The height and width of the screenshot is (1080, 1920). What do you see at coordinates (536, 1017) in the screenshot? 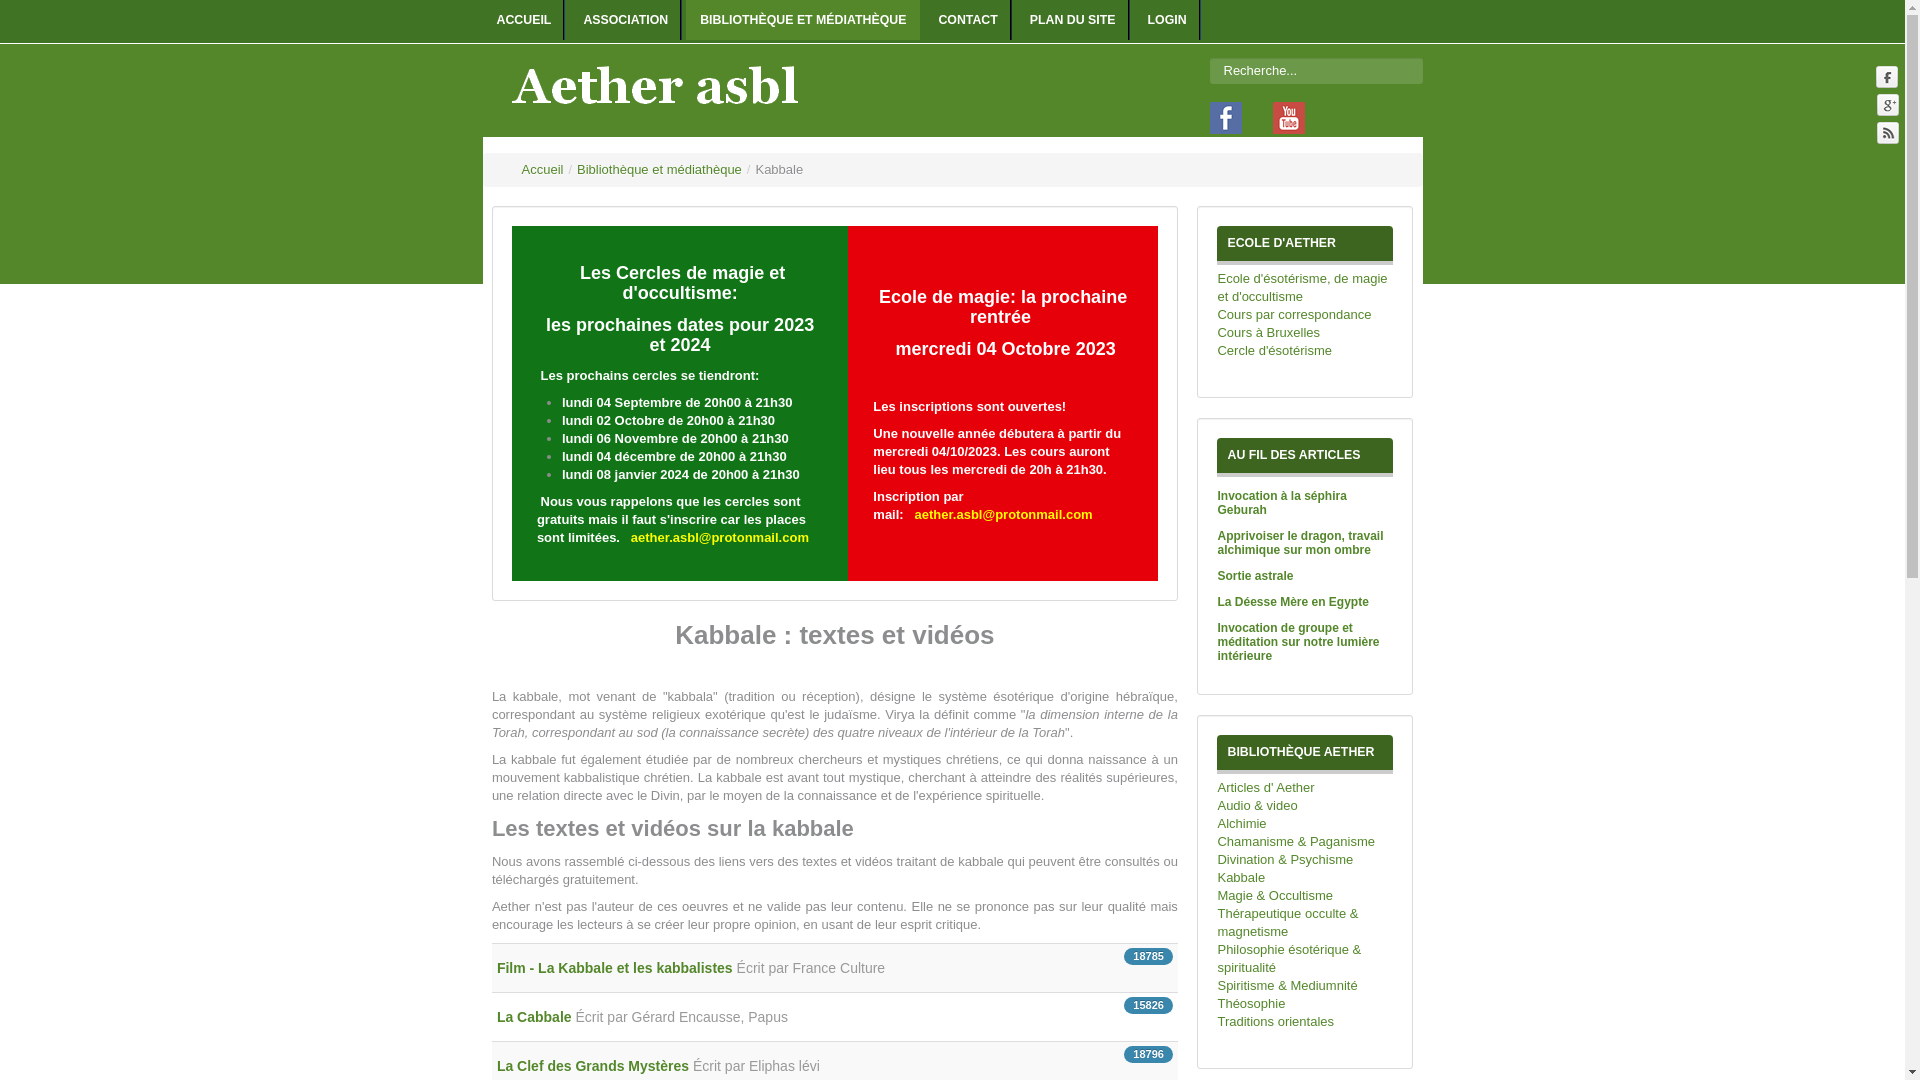
I see `La Cabbale` at bounding box center [536, 1017].